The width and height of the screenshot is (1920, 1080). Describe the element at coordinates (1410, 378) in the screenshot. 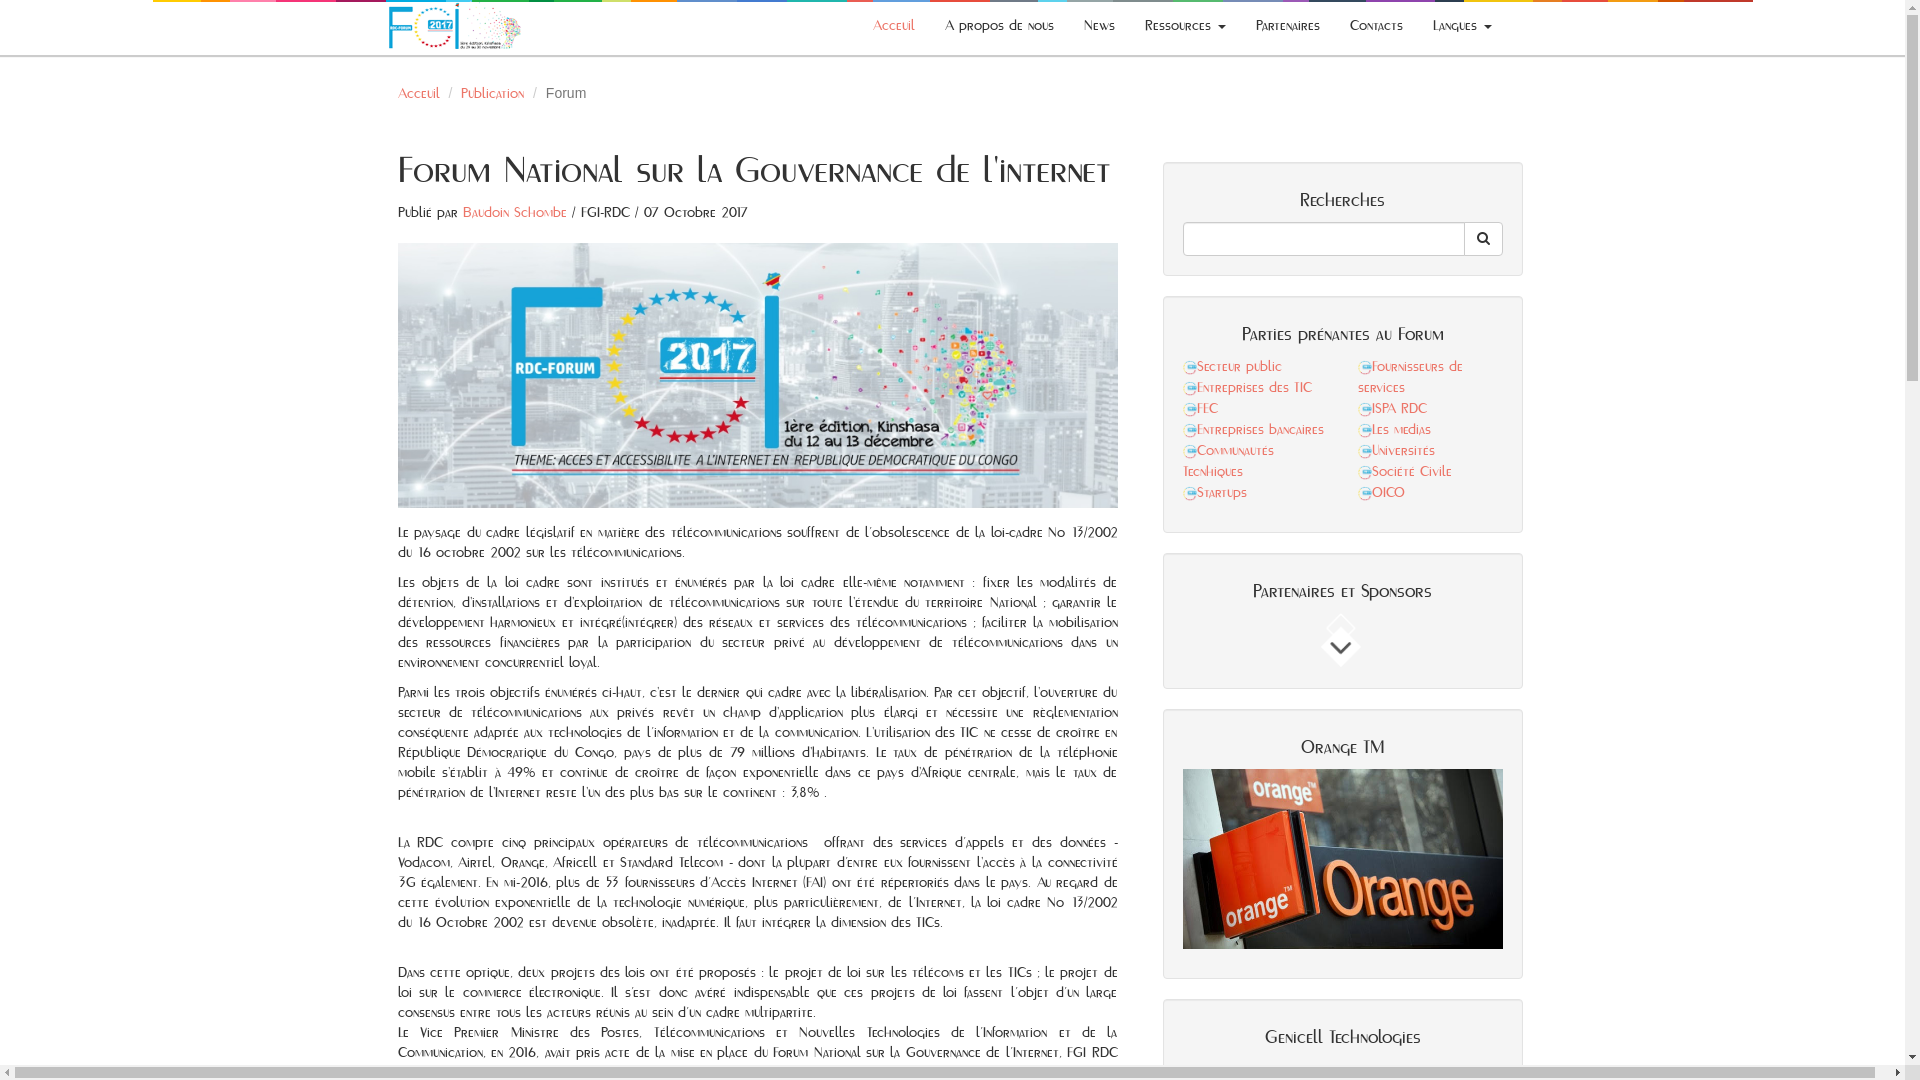

I see `Fournisseurs de services` at that location.